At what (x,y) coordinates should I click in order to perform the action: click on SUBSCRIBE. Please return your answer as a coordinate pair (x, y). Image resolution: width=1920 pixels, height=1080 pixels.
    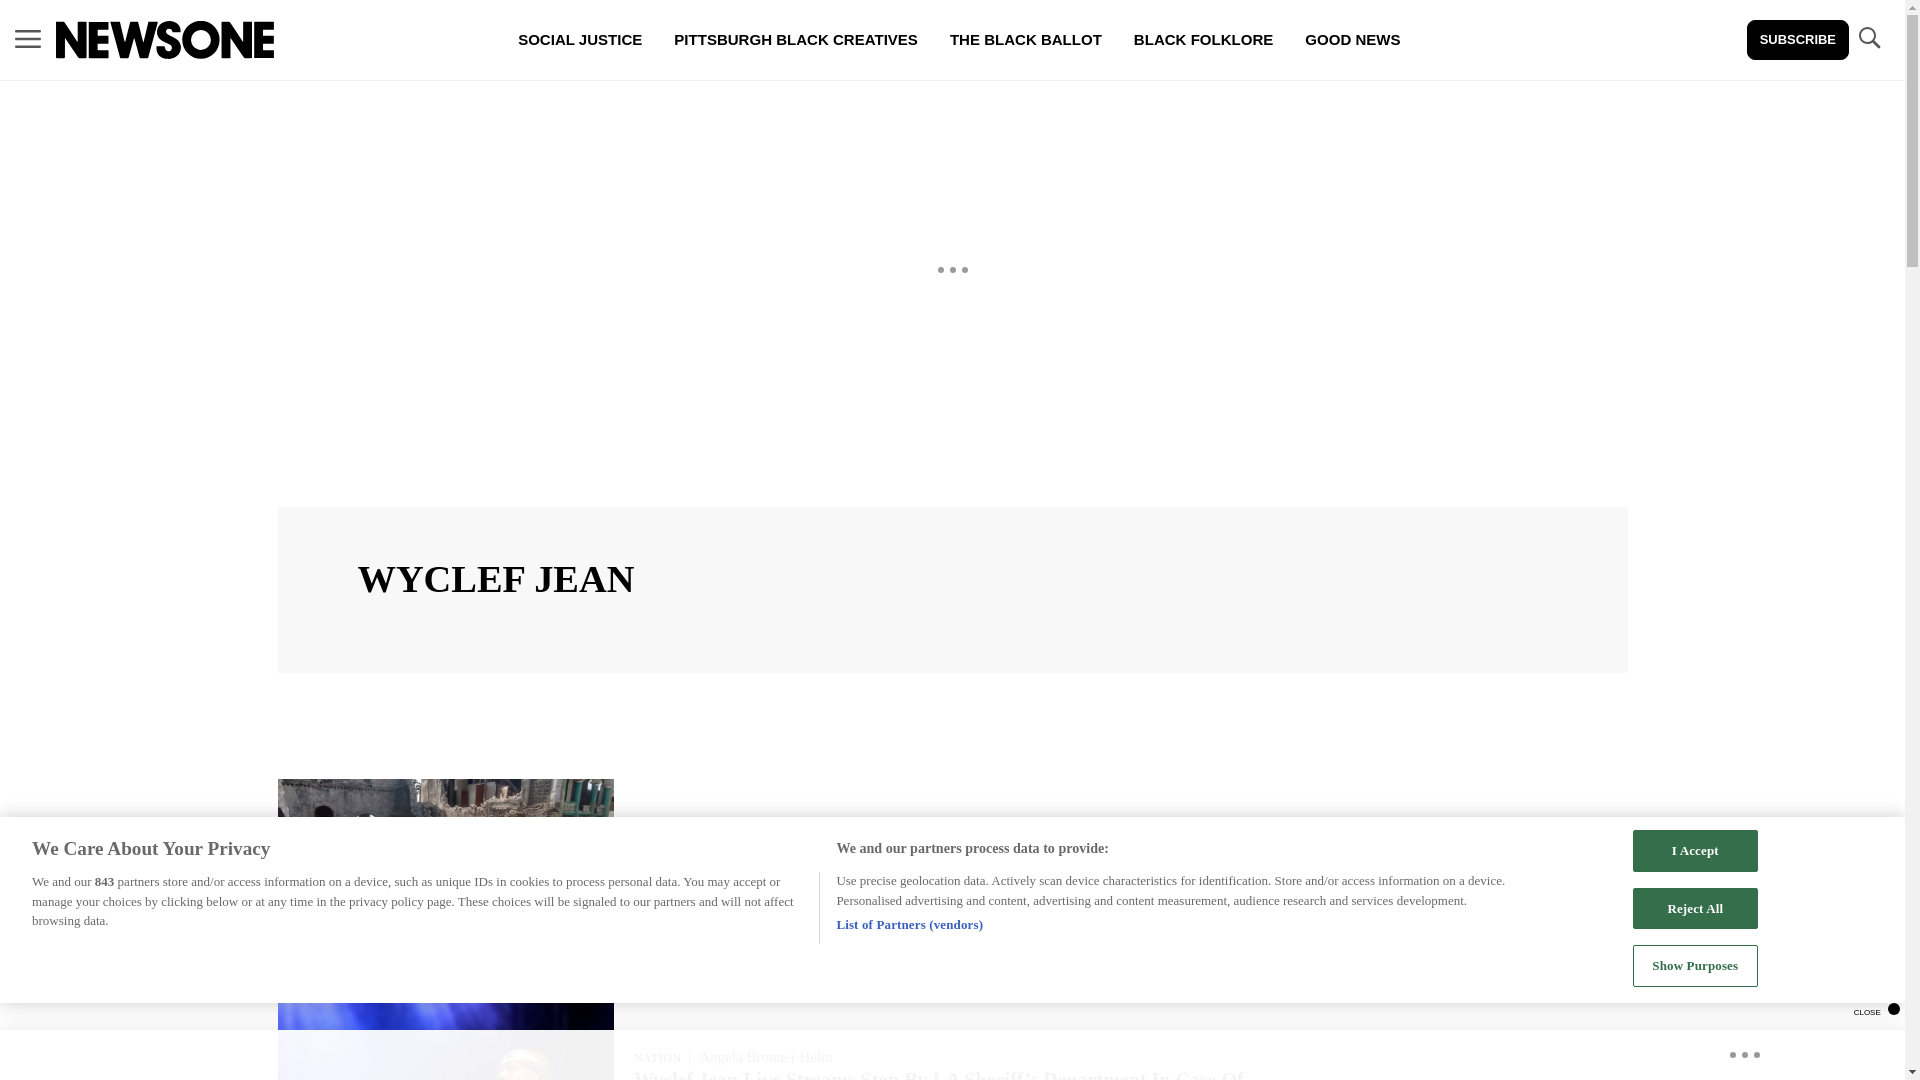
    Looking at the image, I should click on (1798, 40).